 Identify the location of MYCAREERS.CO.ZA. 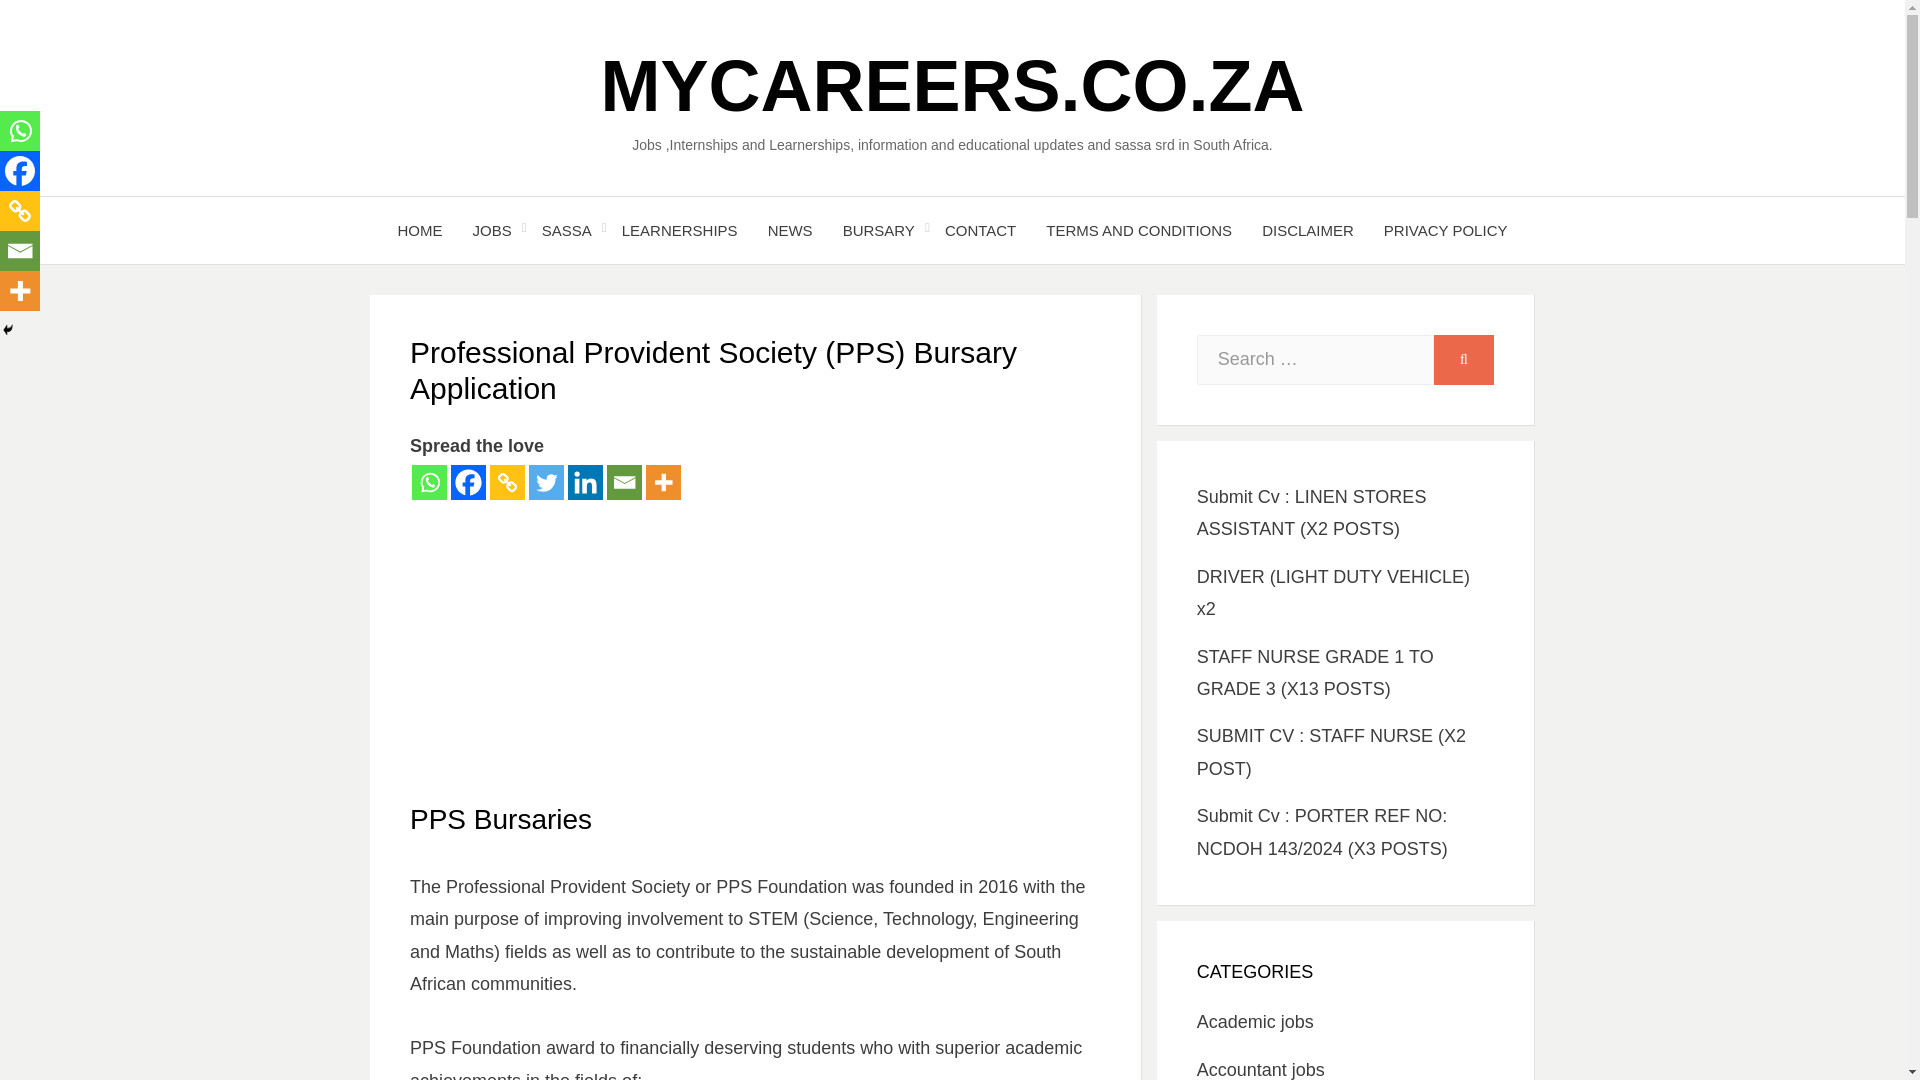
(951, 86).